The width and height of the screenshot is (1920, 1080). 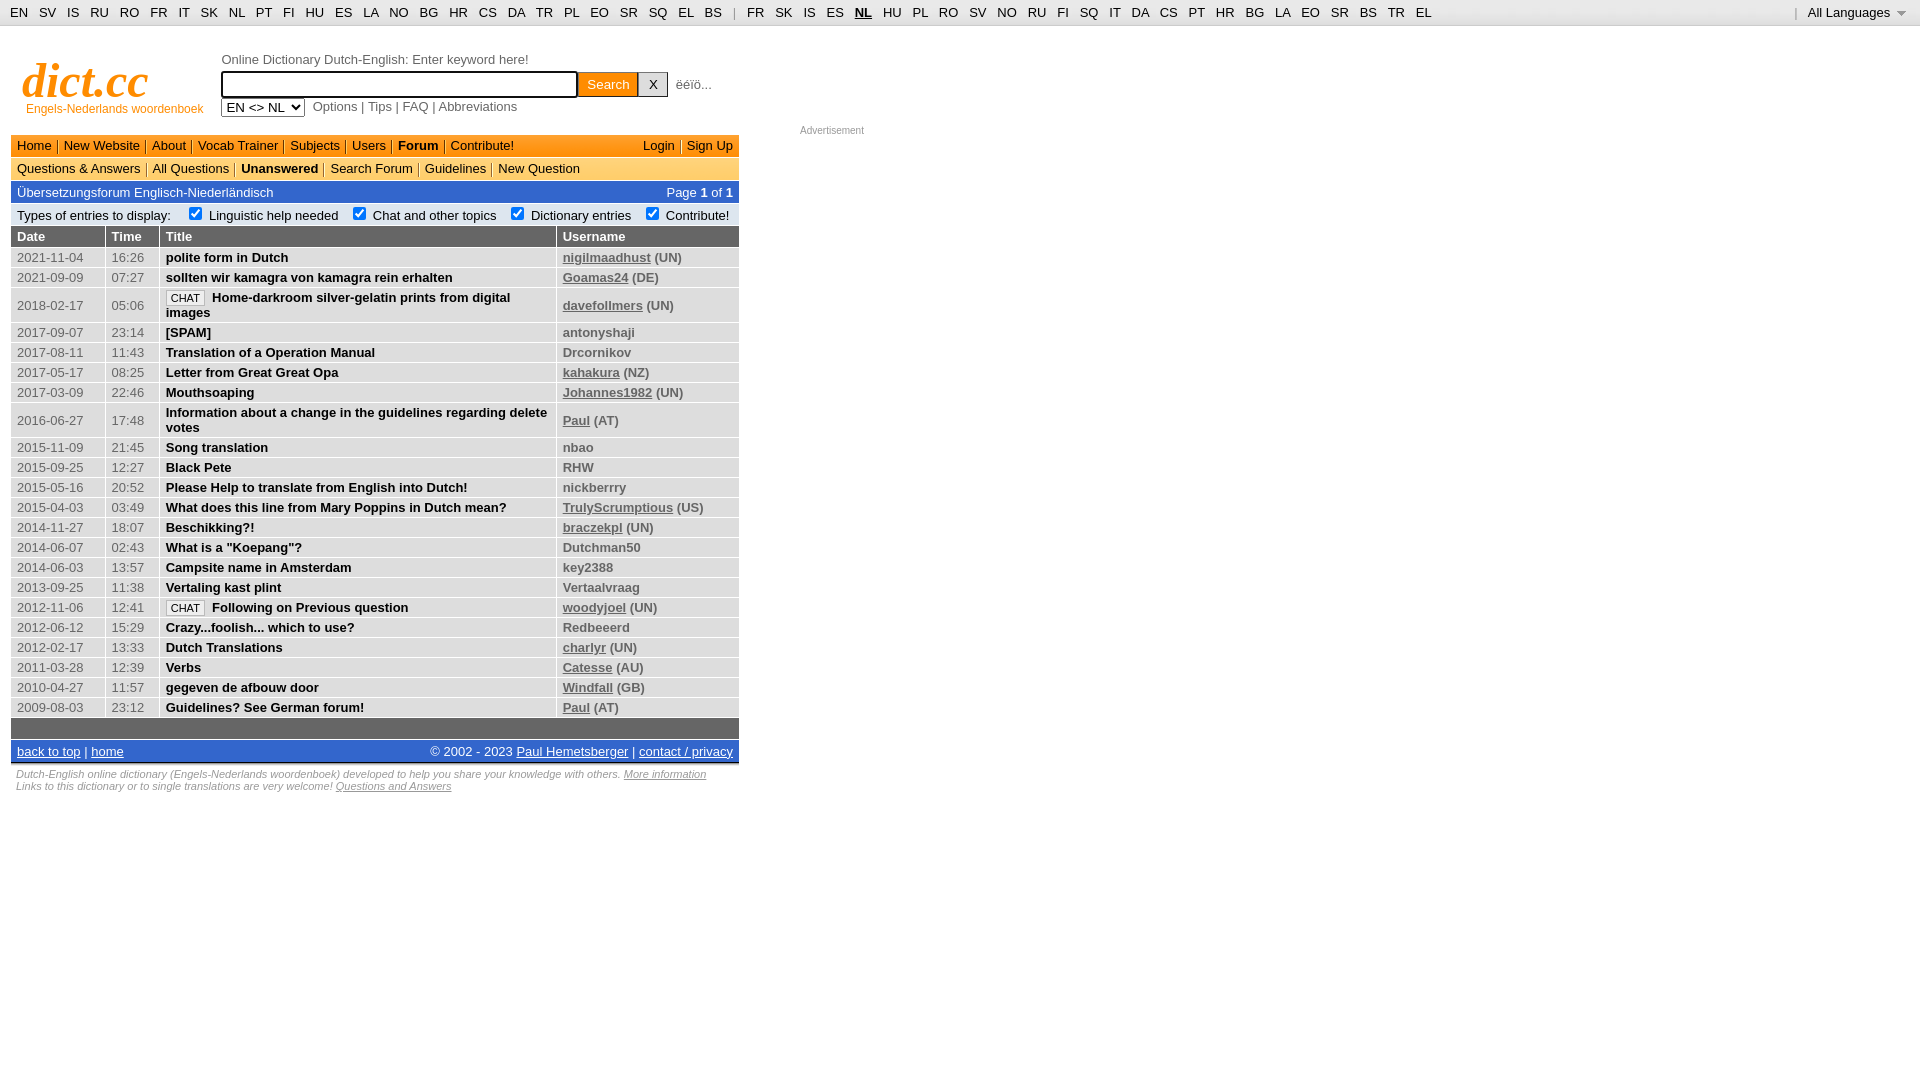 I want to click on New Website, so click(x=102, y=146).